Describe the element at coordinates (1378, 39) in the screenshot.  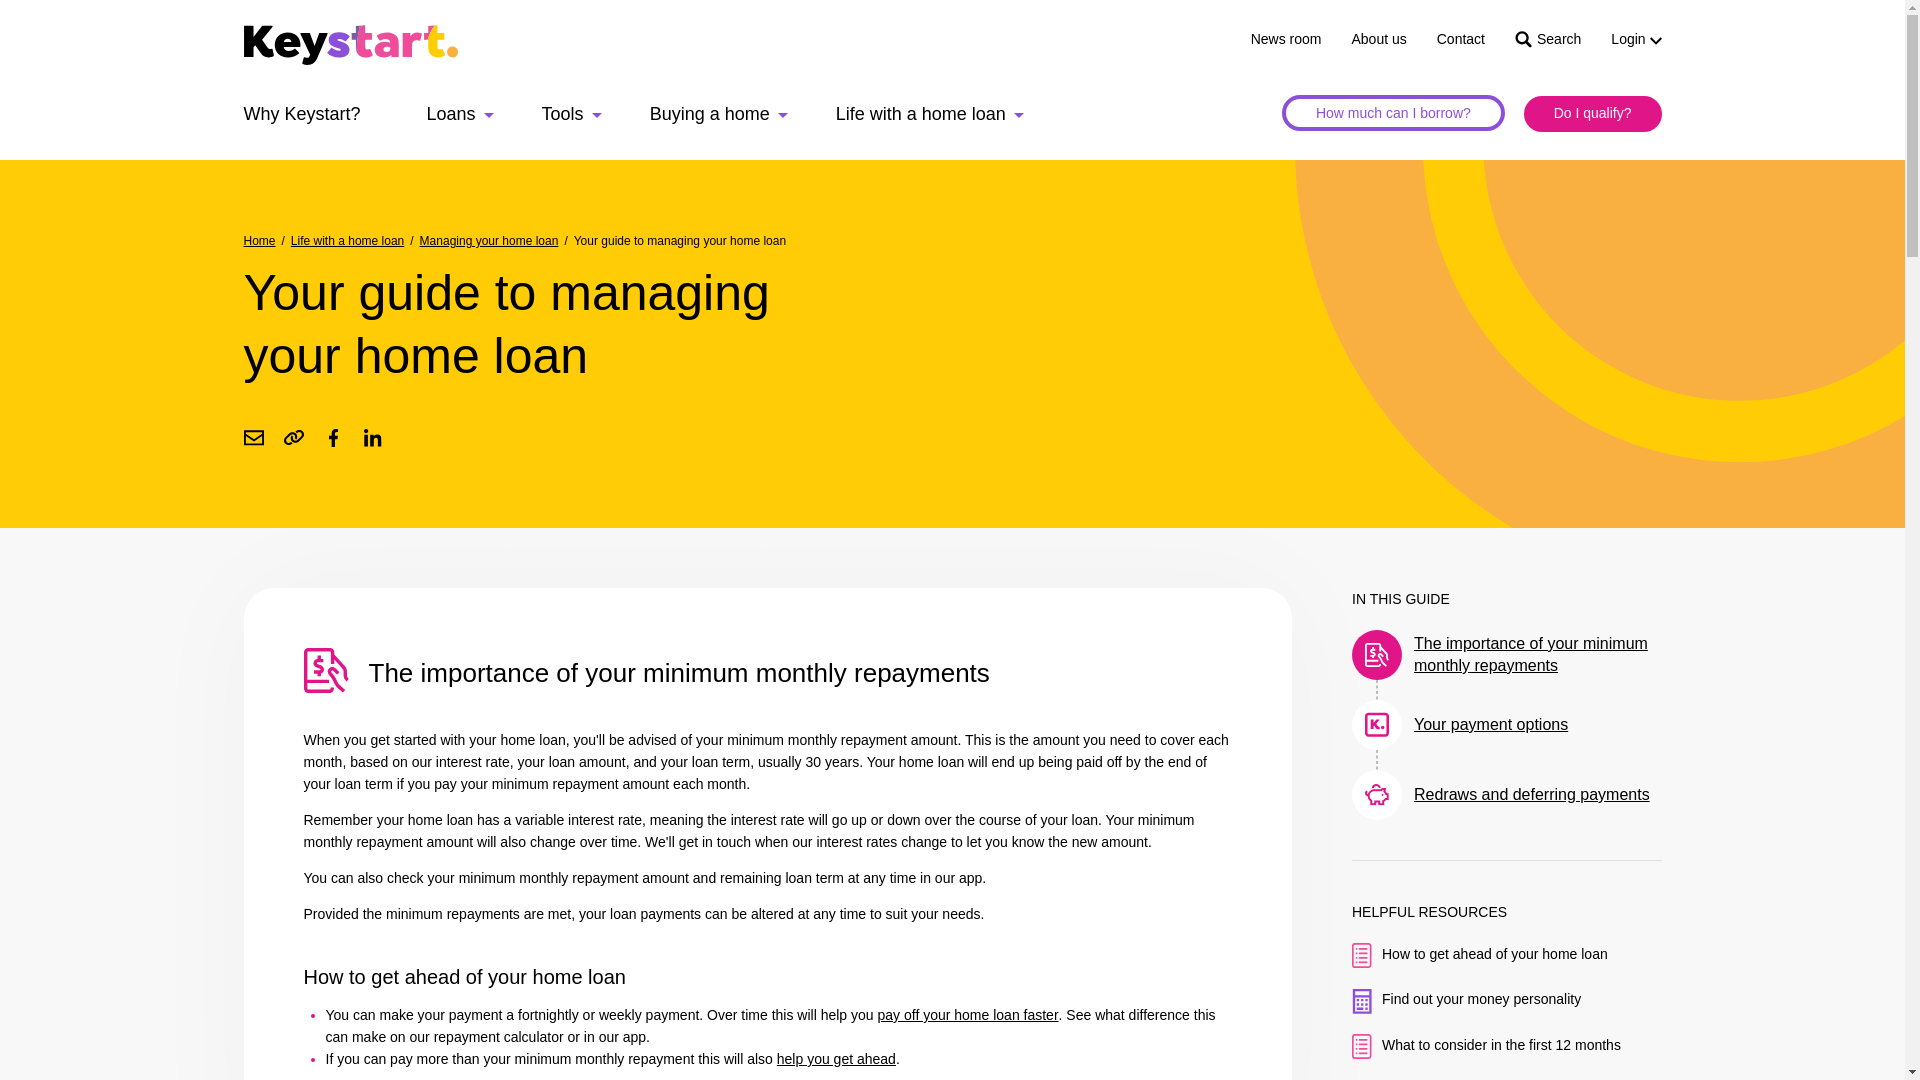
I see `About us` at that location.